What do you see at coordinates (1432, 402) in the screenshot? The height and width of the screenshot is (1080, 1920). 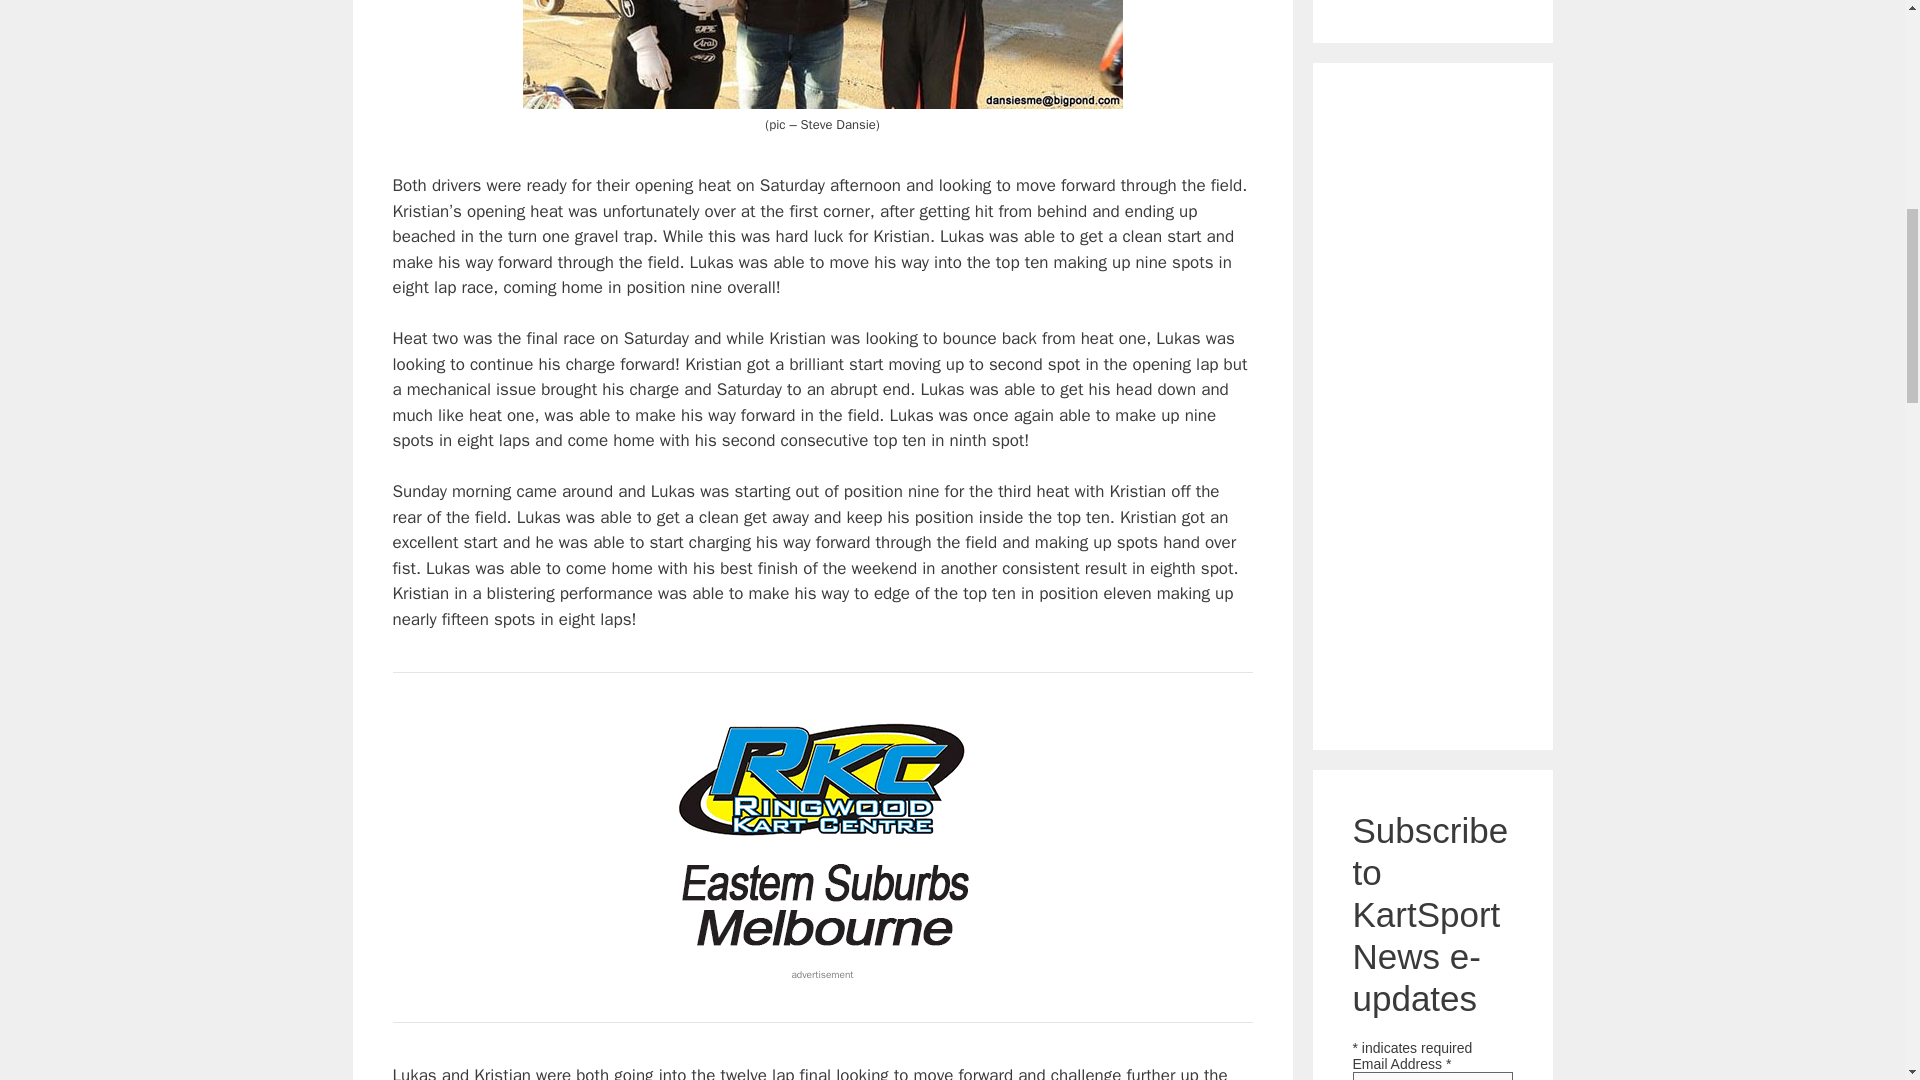 I see `Advertisement` at bounding box center [1432, 402].